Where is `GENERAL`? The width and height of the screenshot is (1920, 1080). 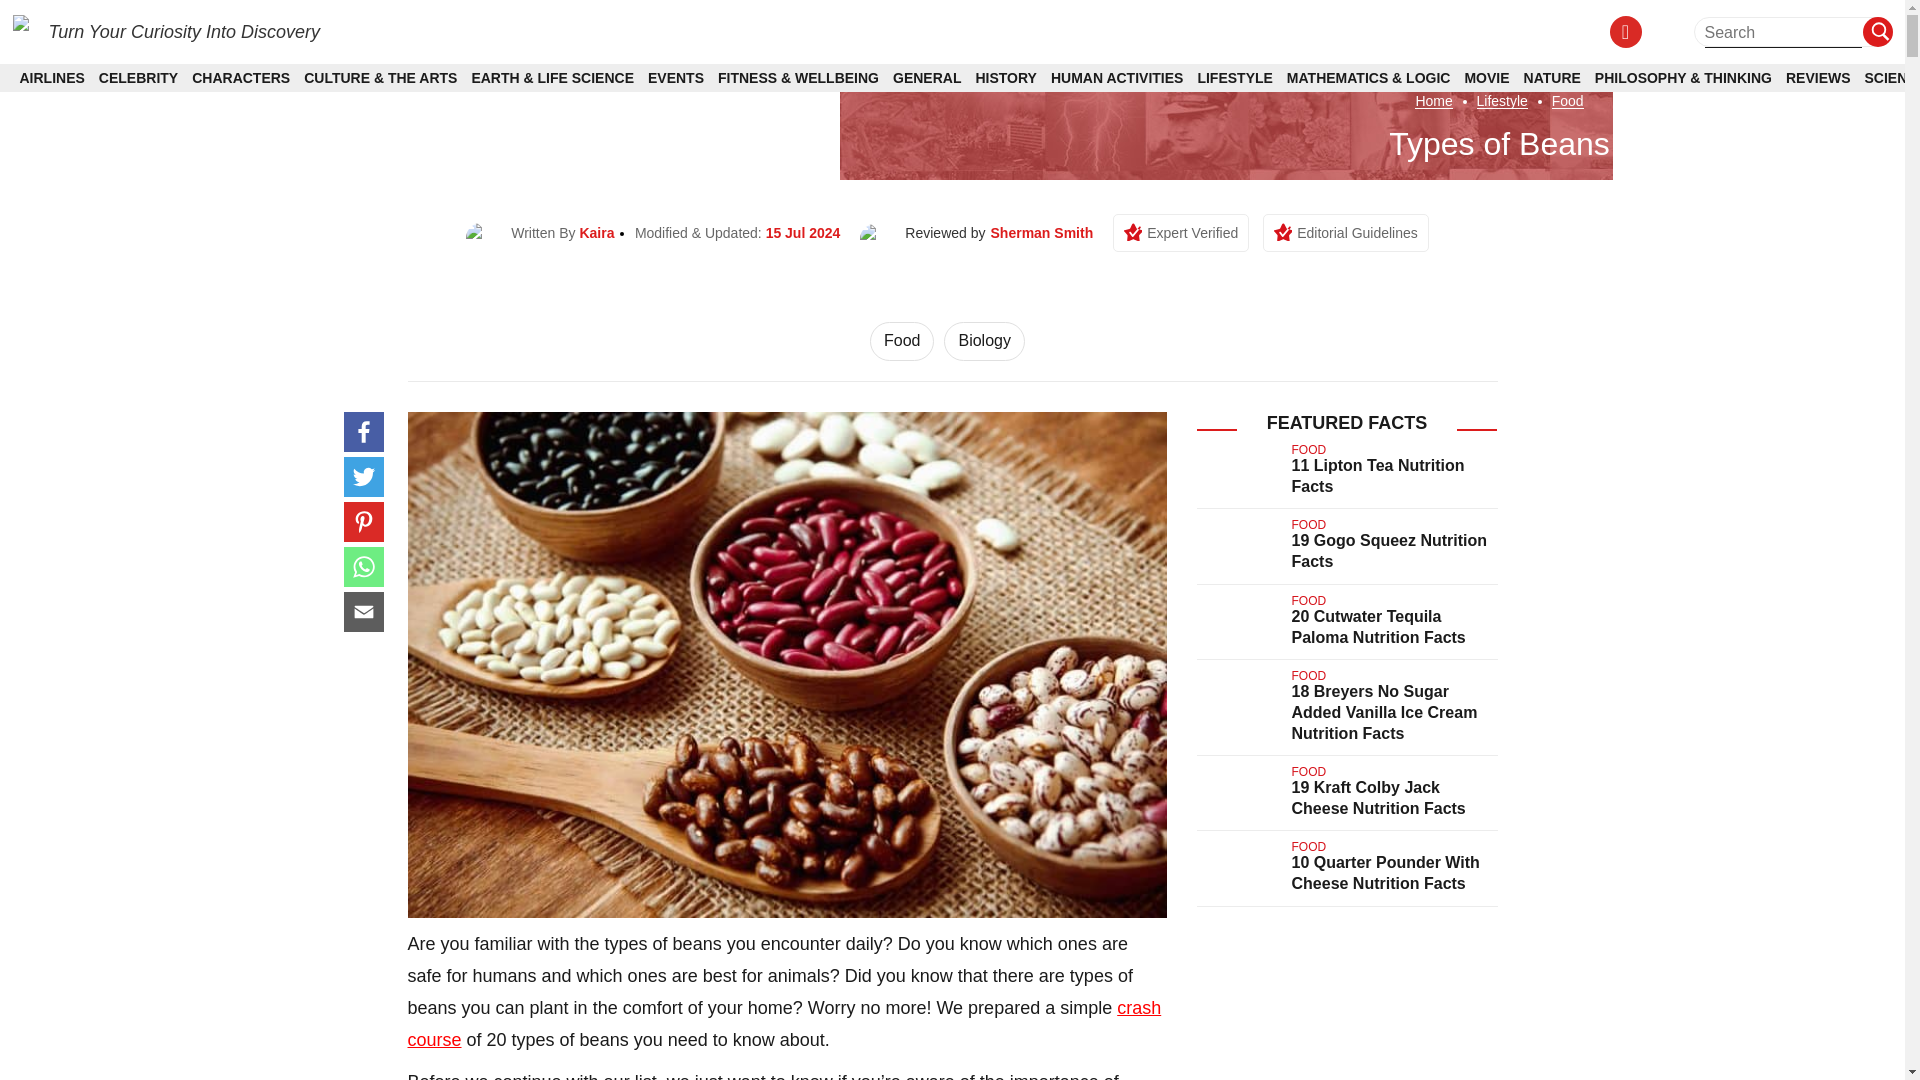
GENERAL is located at coordinates (926, 78).